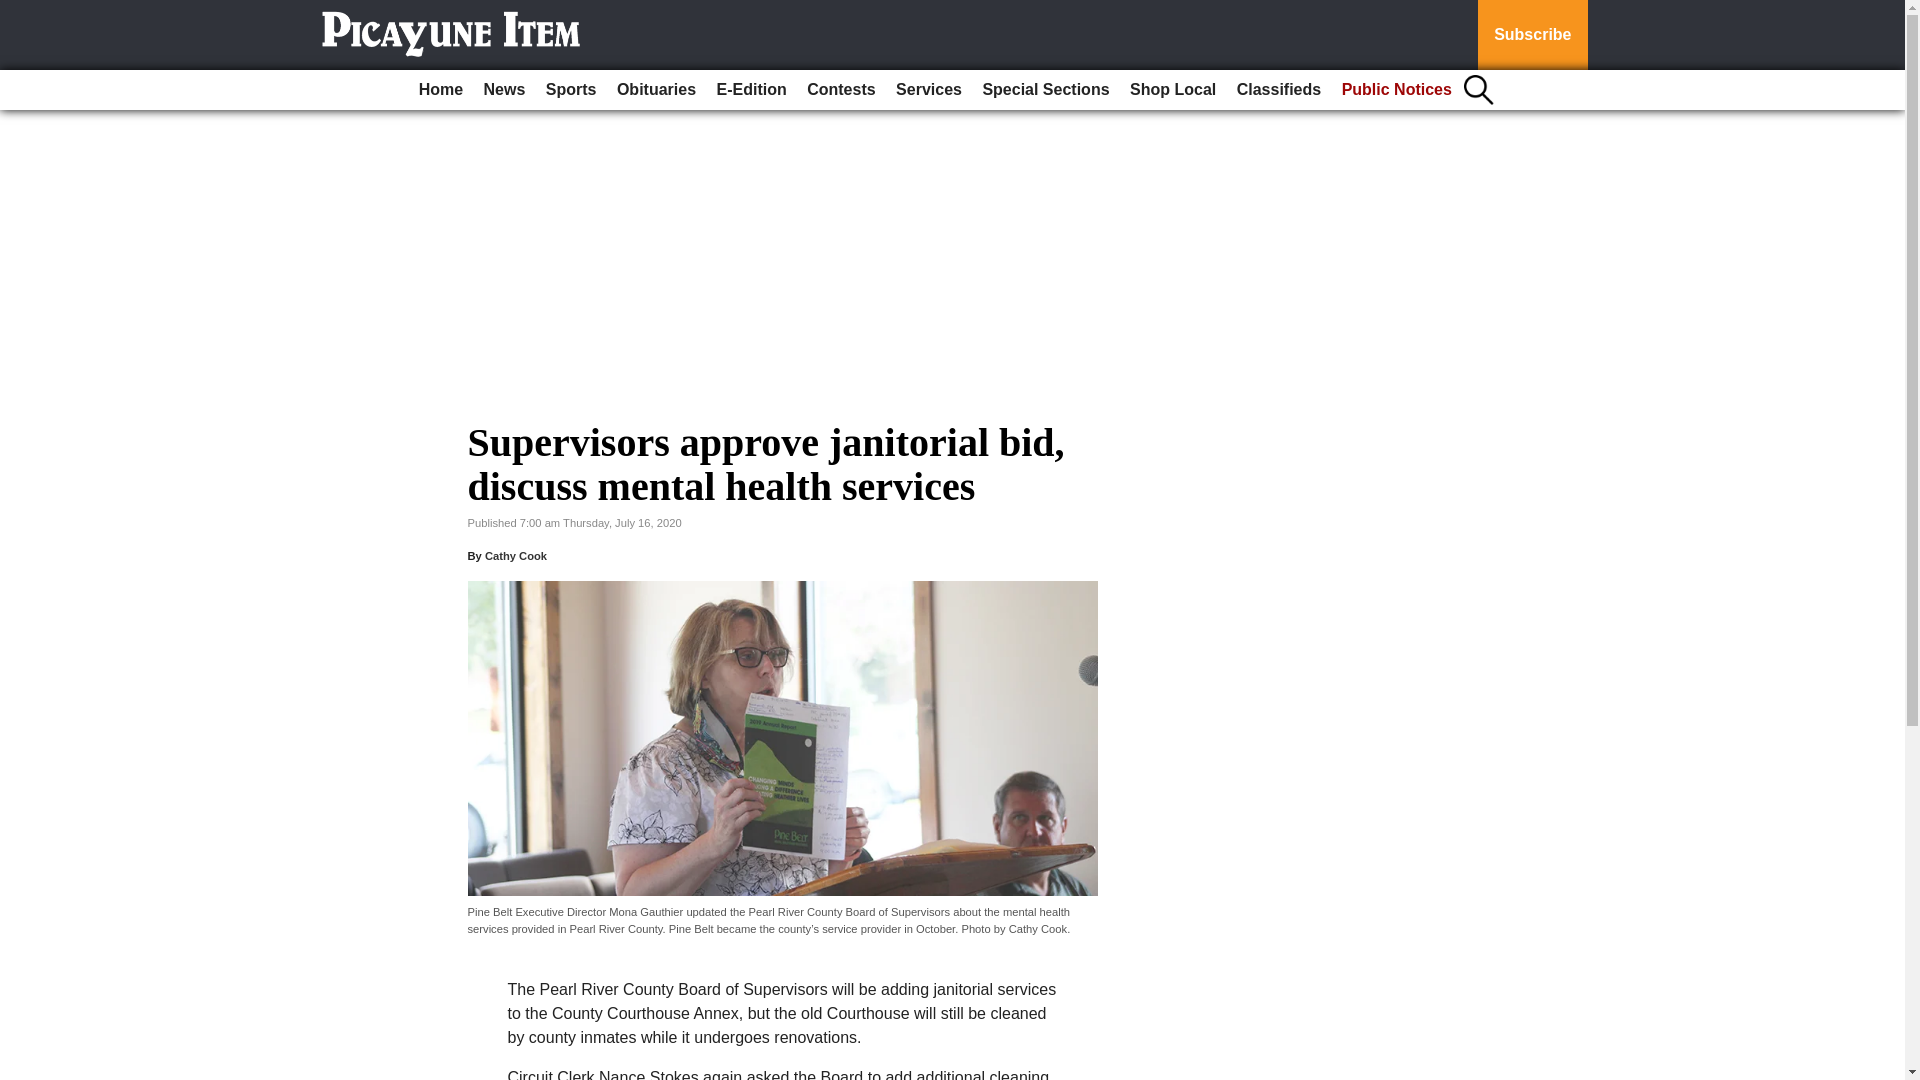 Image resolution: width=1920 pixels, height=1080 pixels. I want to click on News, so click(504, 90).